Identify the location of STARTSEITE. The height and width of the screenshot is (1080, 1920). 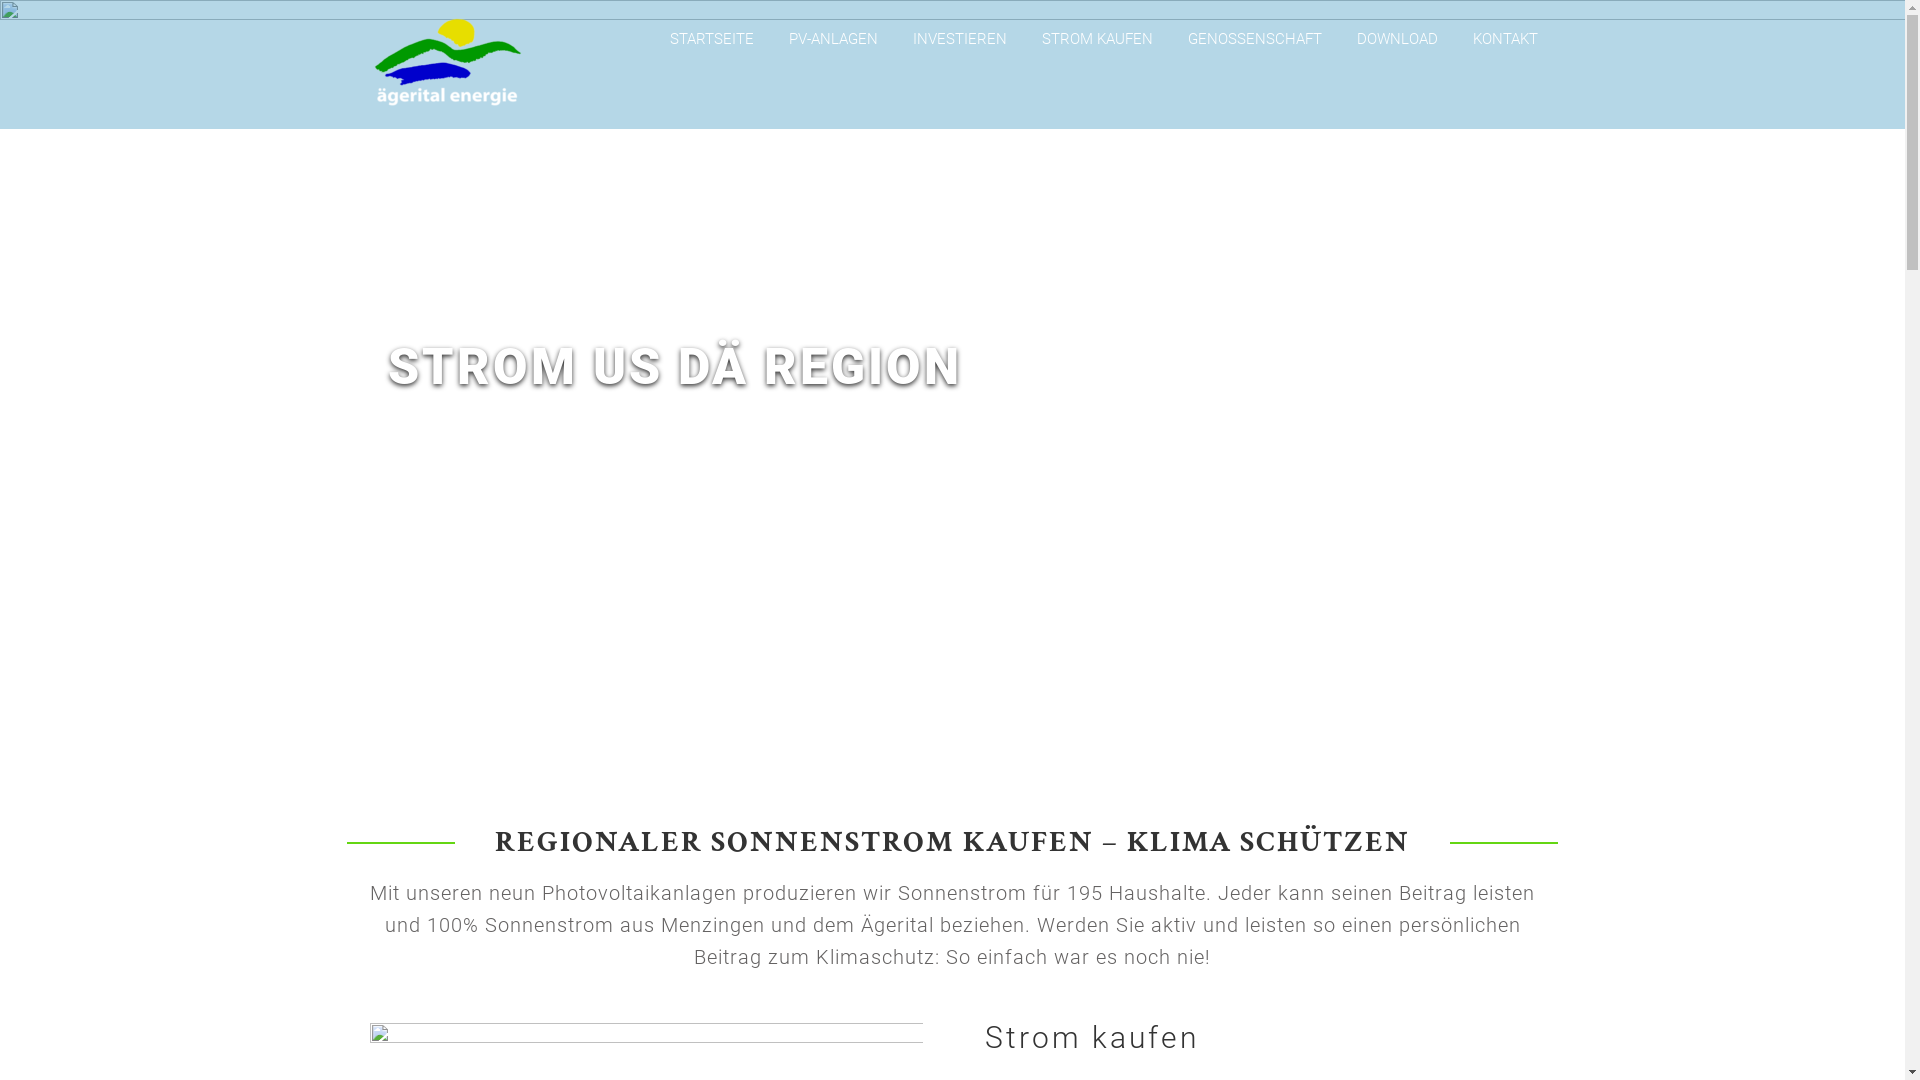
(712, 39).